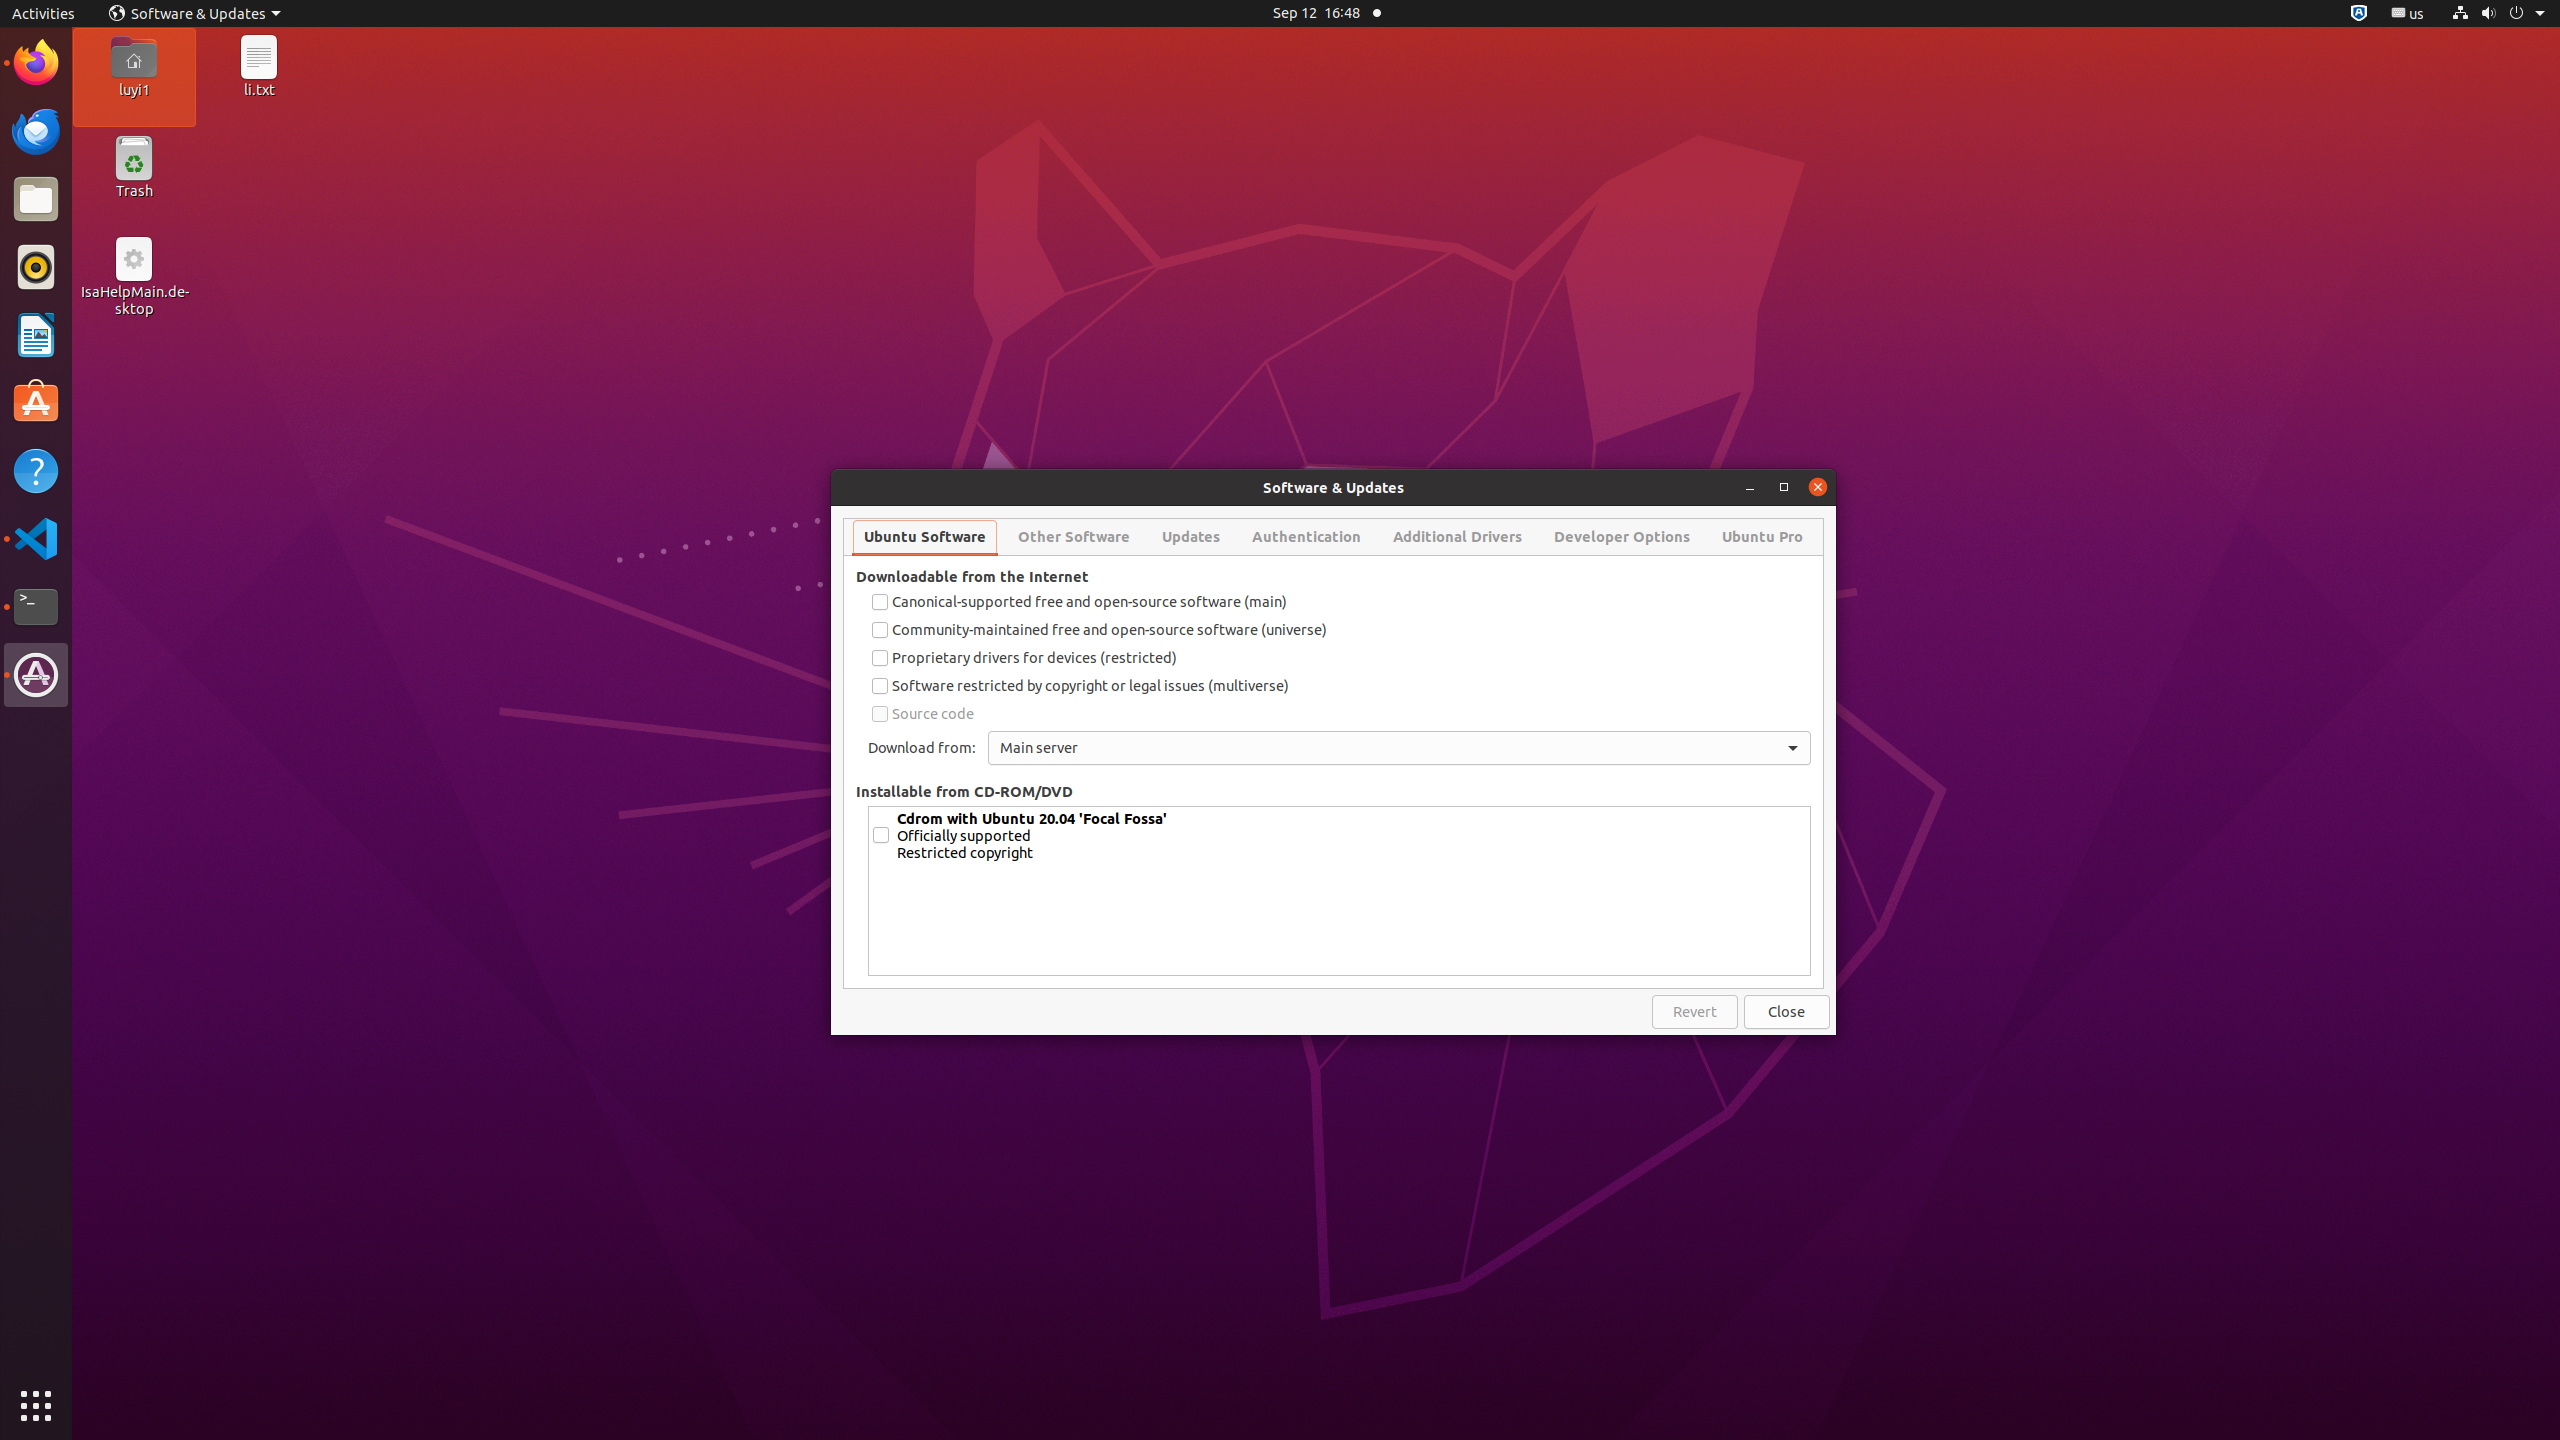 The height and width of the screenshot is (1440, 2560). Describe the element at coordinates (1352, 836) in the screenshot. I see `Cdrom with Ubuntu 20.04 'Focal Fossa'
Officially supported
Restricted copyright` at that location.